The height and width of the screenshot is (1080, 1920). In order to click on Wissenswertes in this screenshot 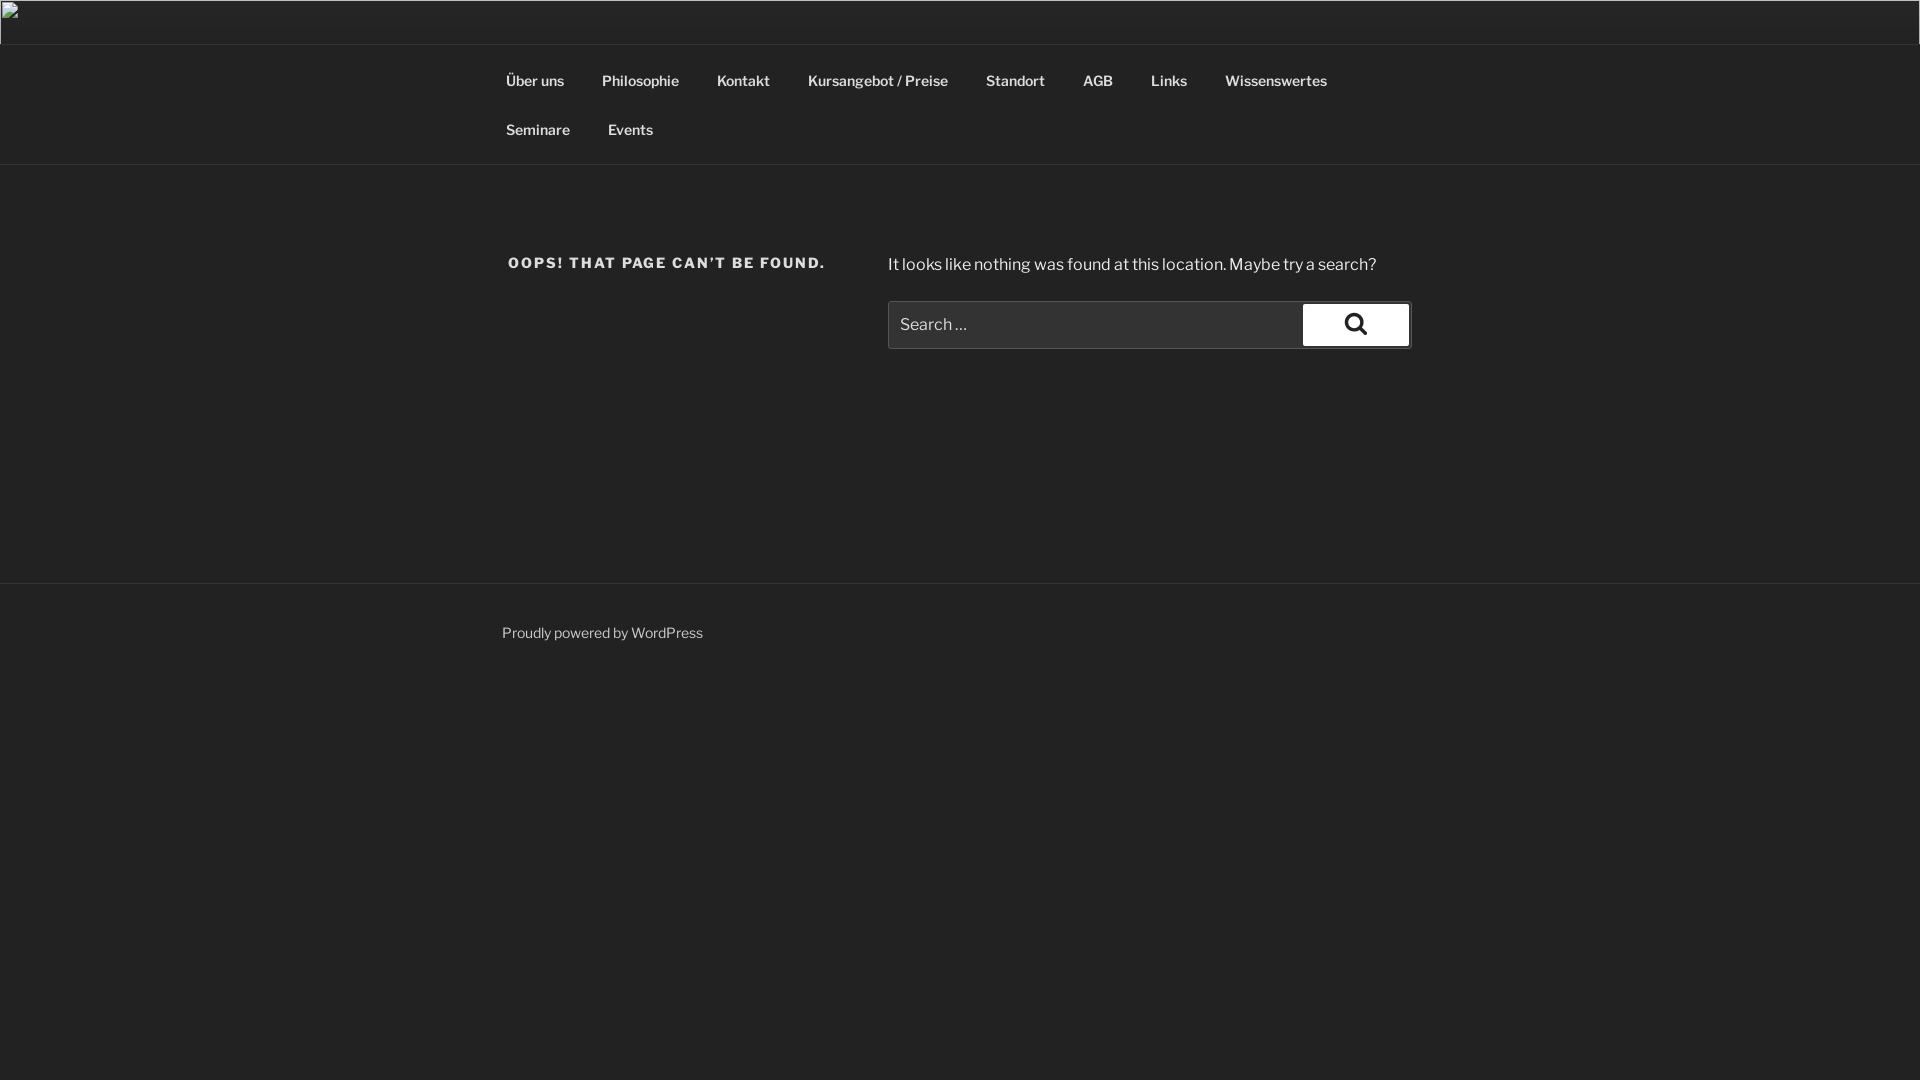, I will do `click(1276, 80)`.